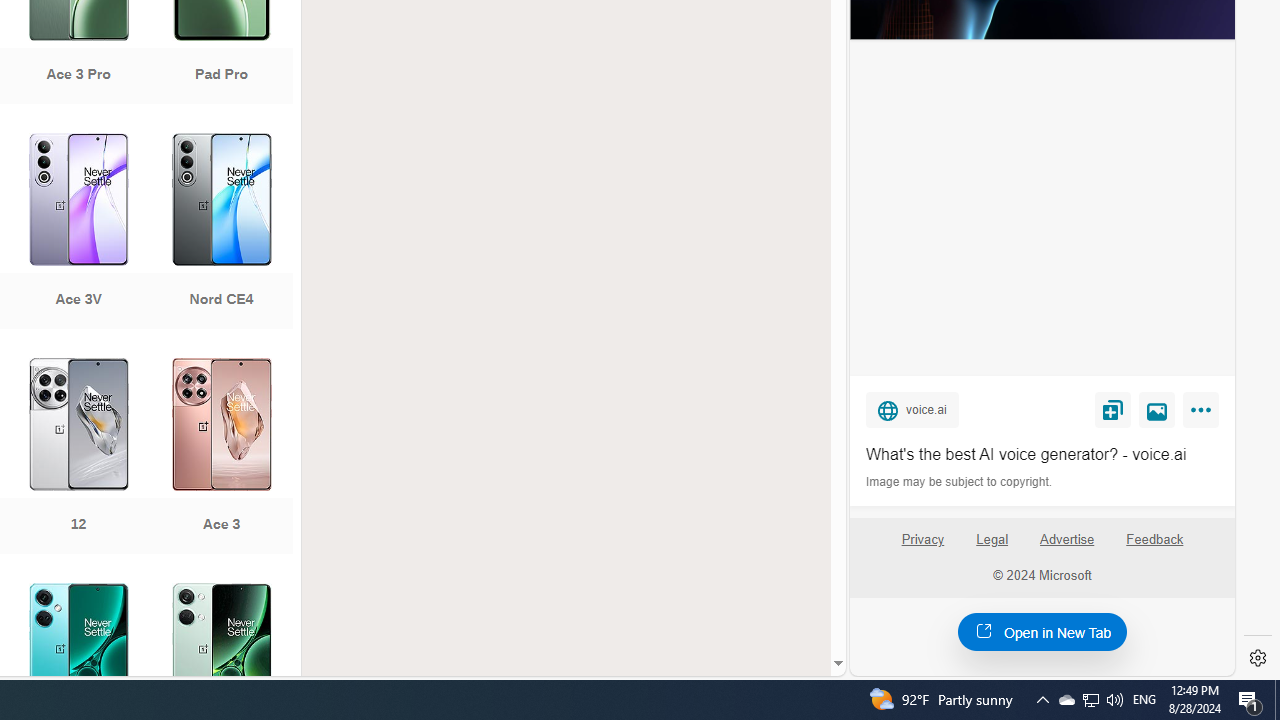 This screenshot has width=1280, height=720. I want to click on Nord CE4, so click(221, 233).